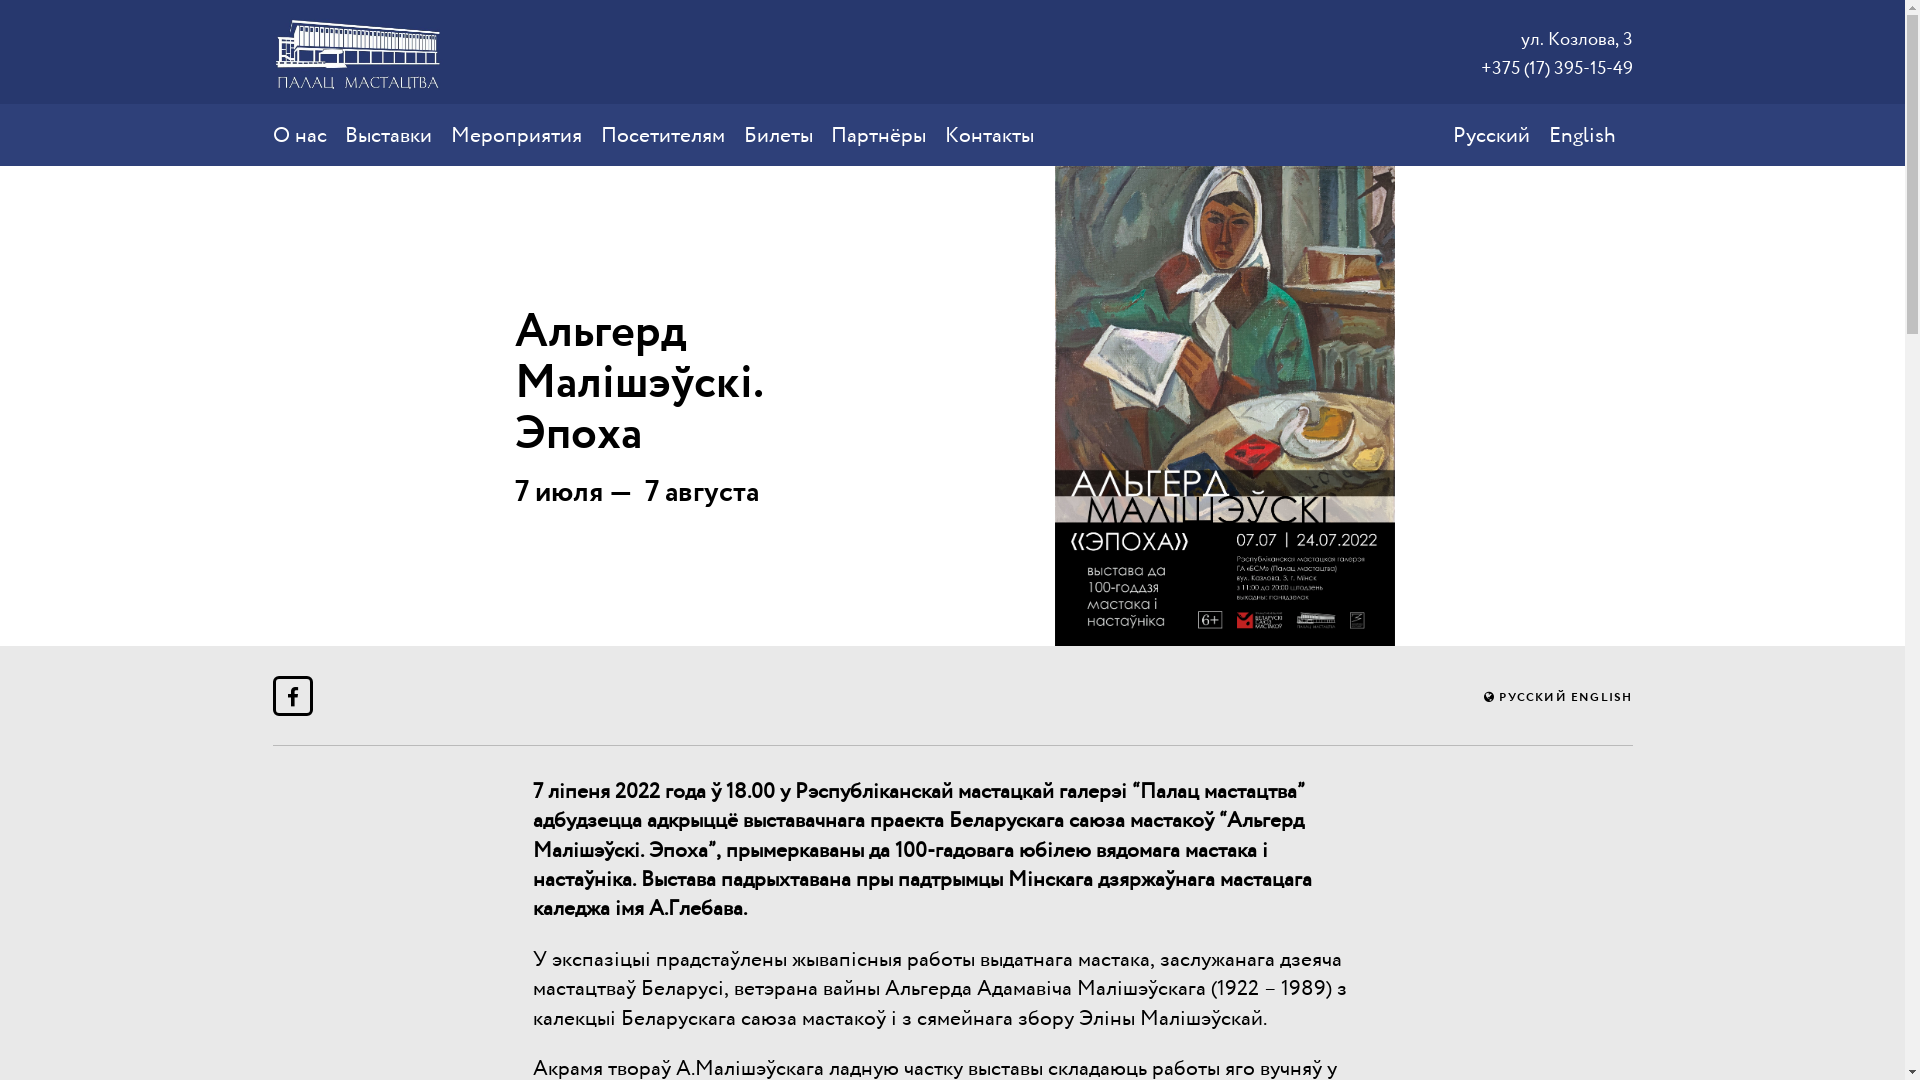 The image size is (1920, 1080). What do you see at coordinates (1602, 697) in the screenshot?
I see `ENGLISH` at bounding box center [1602, 697].